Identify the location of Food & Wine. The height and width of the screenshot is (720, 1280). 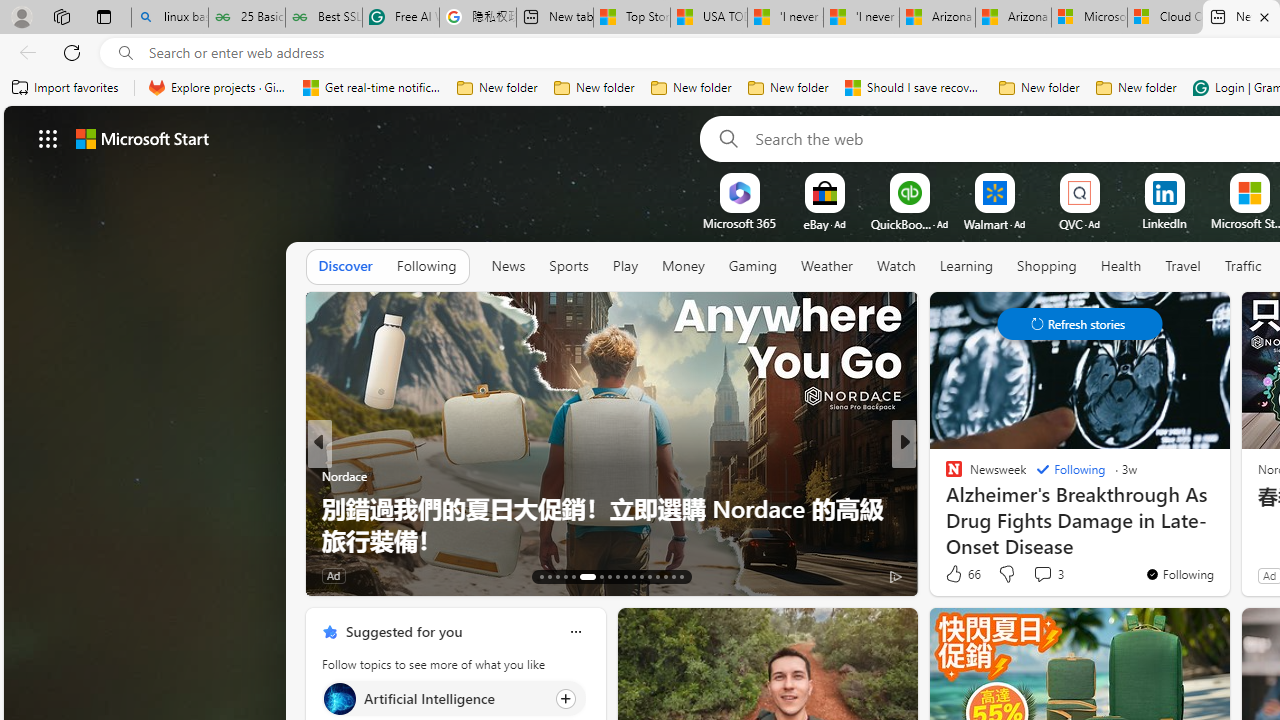
(944, 476).